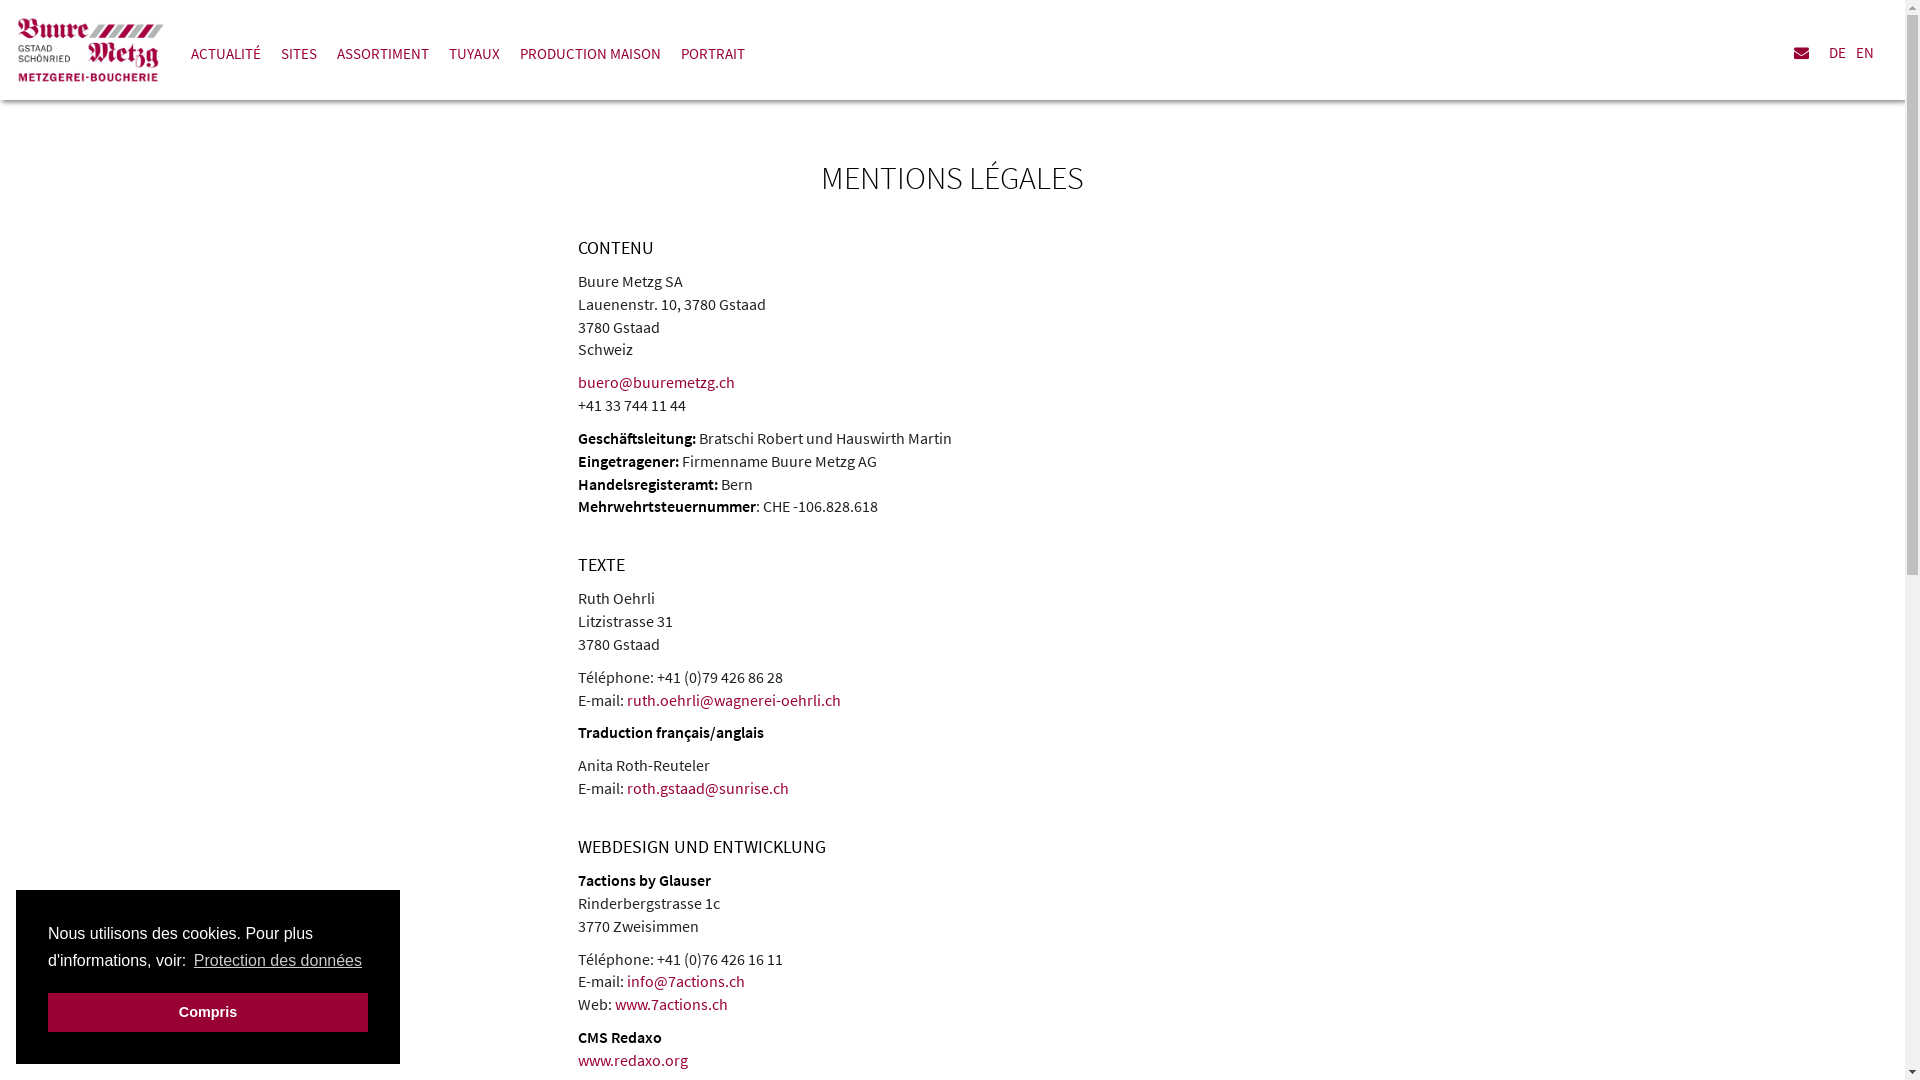 The image size is (1920, 1080). Describe the element at coordinates (1842, 50) in the screenshot. I see `DE` at that location.